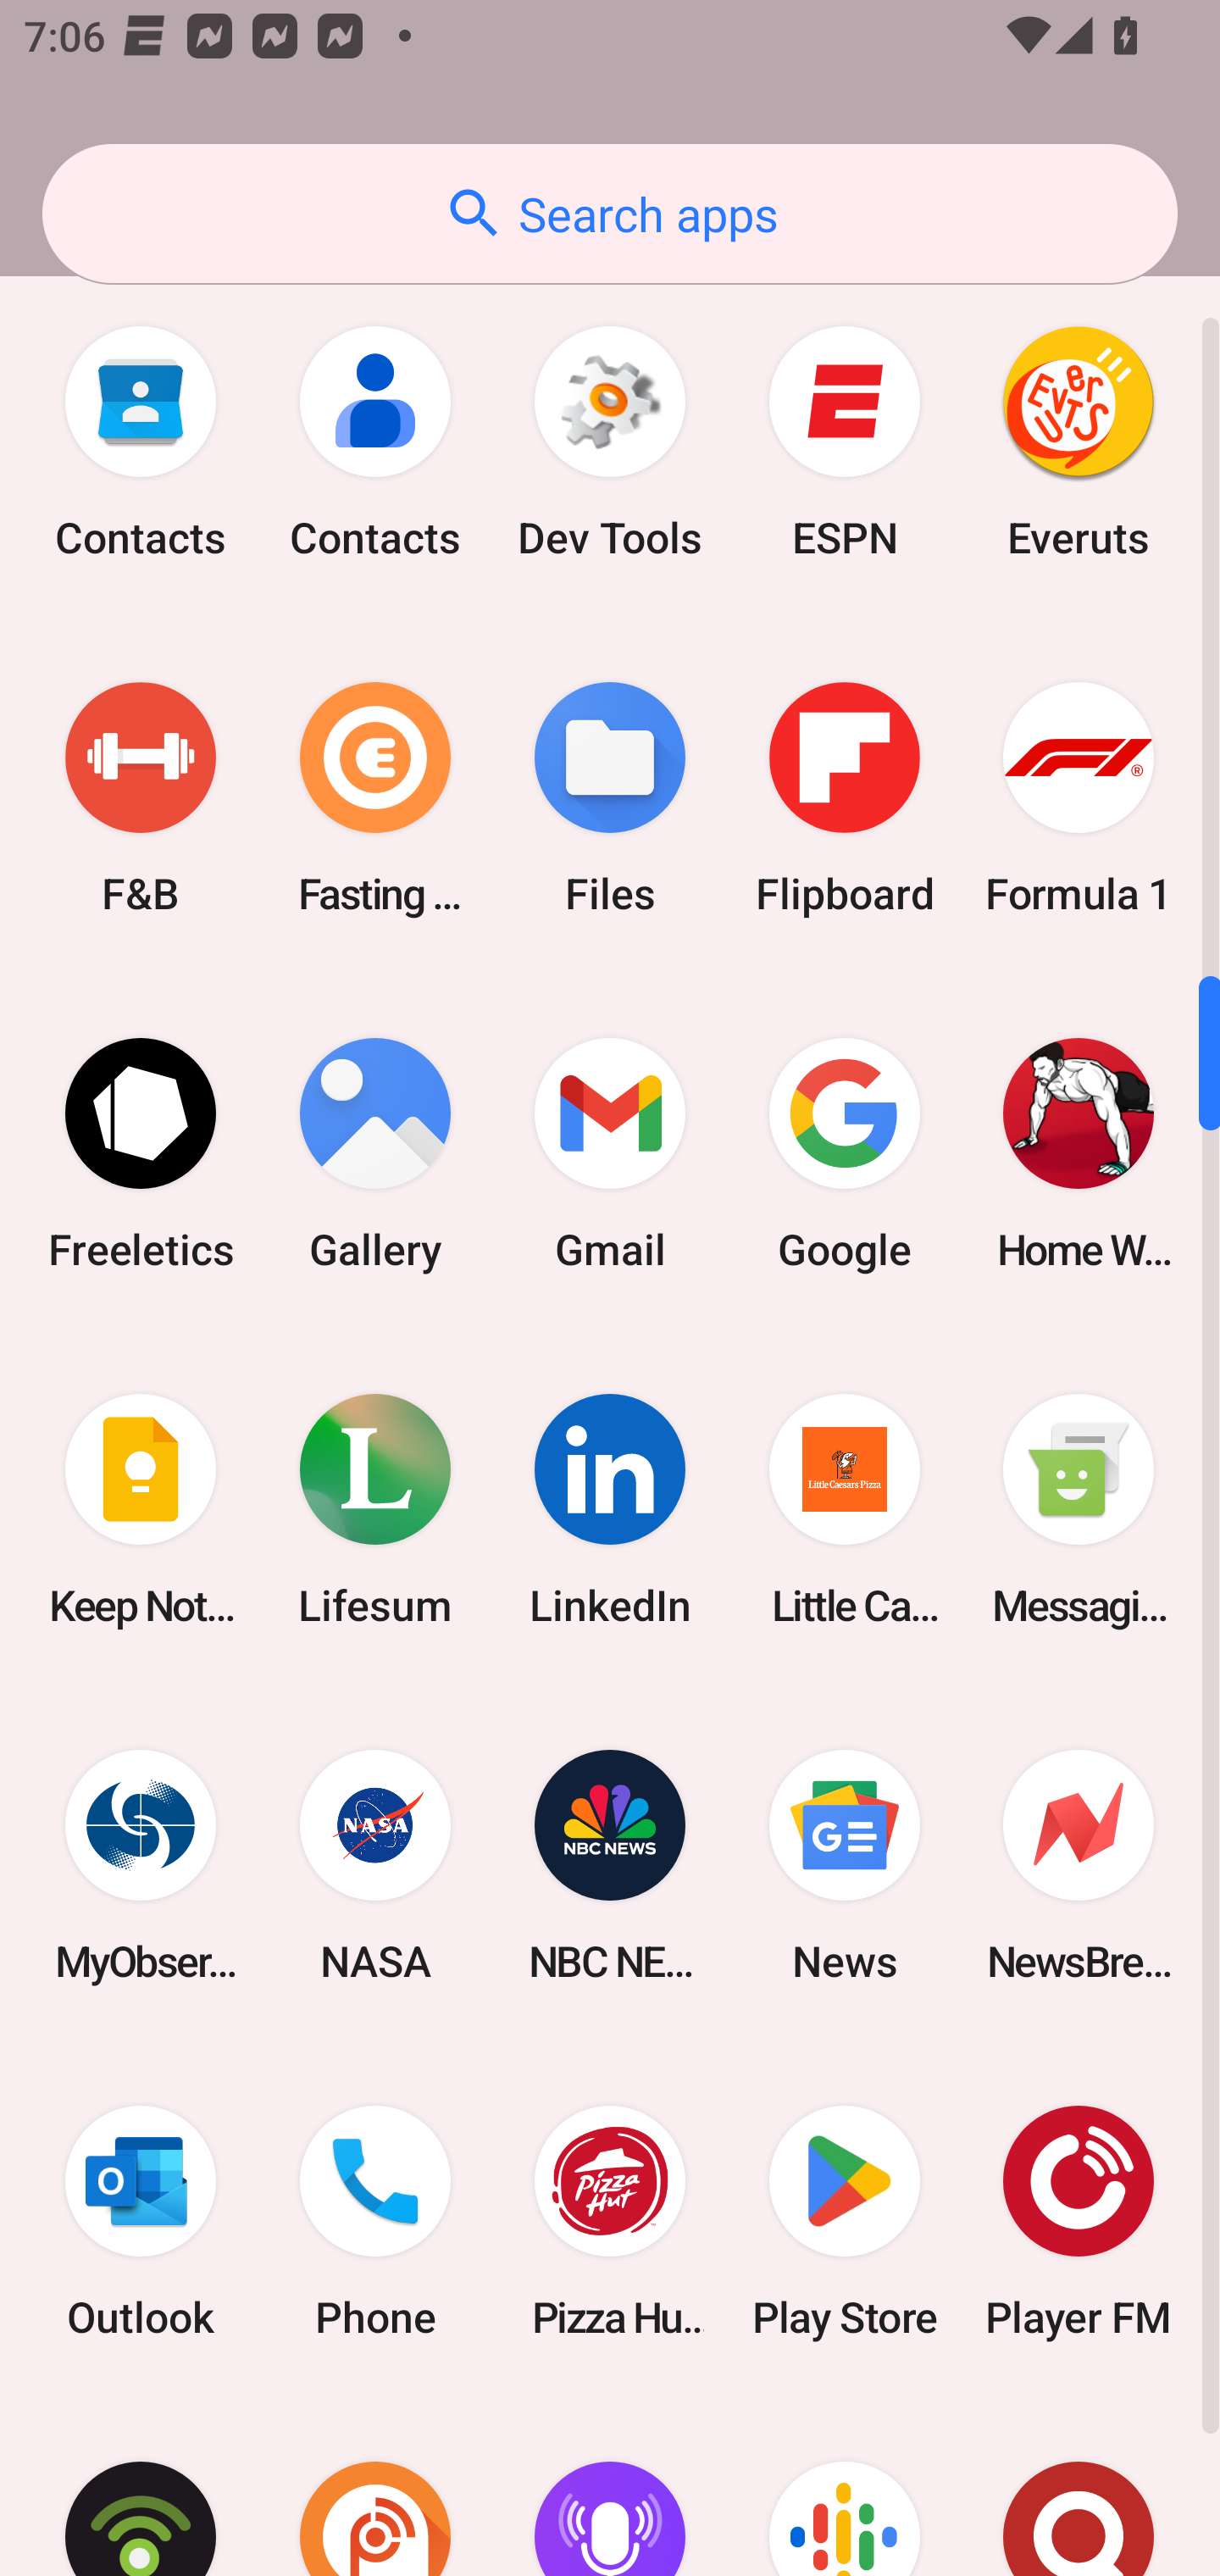 The height and width of the screenshot is (2576, 1220). I want to click on Fasting Coach, so click(375, 798).